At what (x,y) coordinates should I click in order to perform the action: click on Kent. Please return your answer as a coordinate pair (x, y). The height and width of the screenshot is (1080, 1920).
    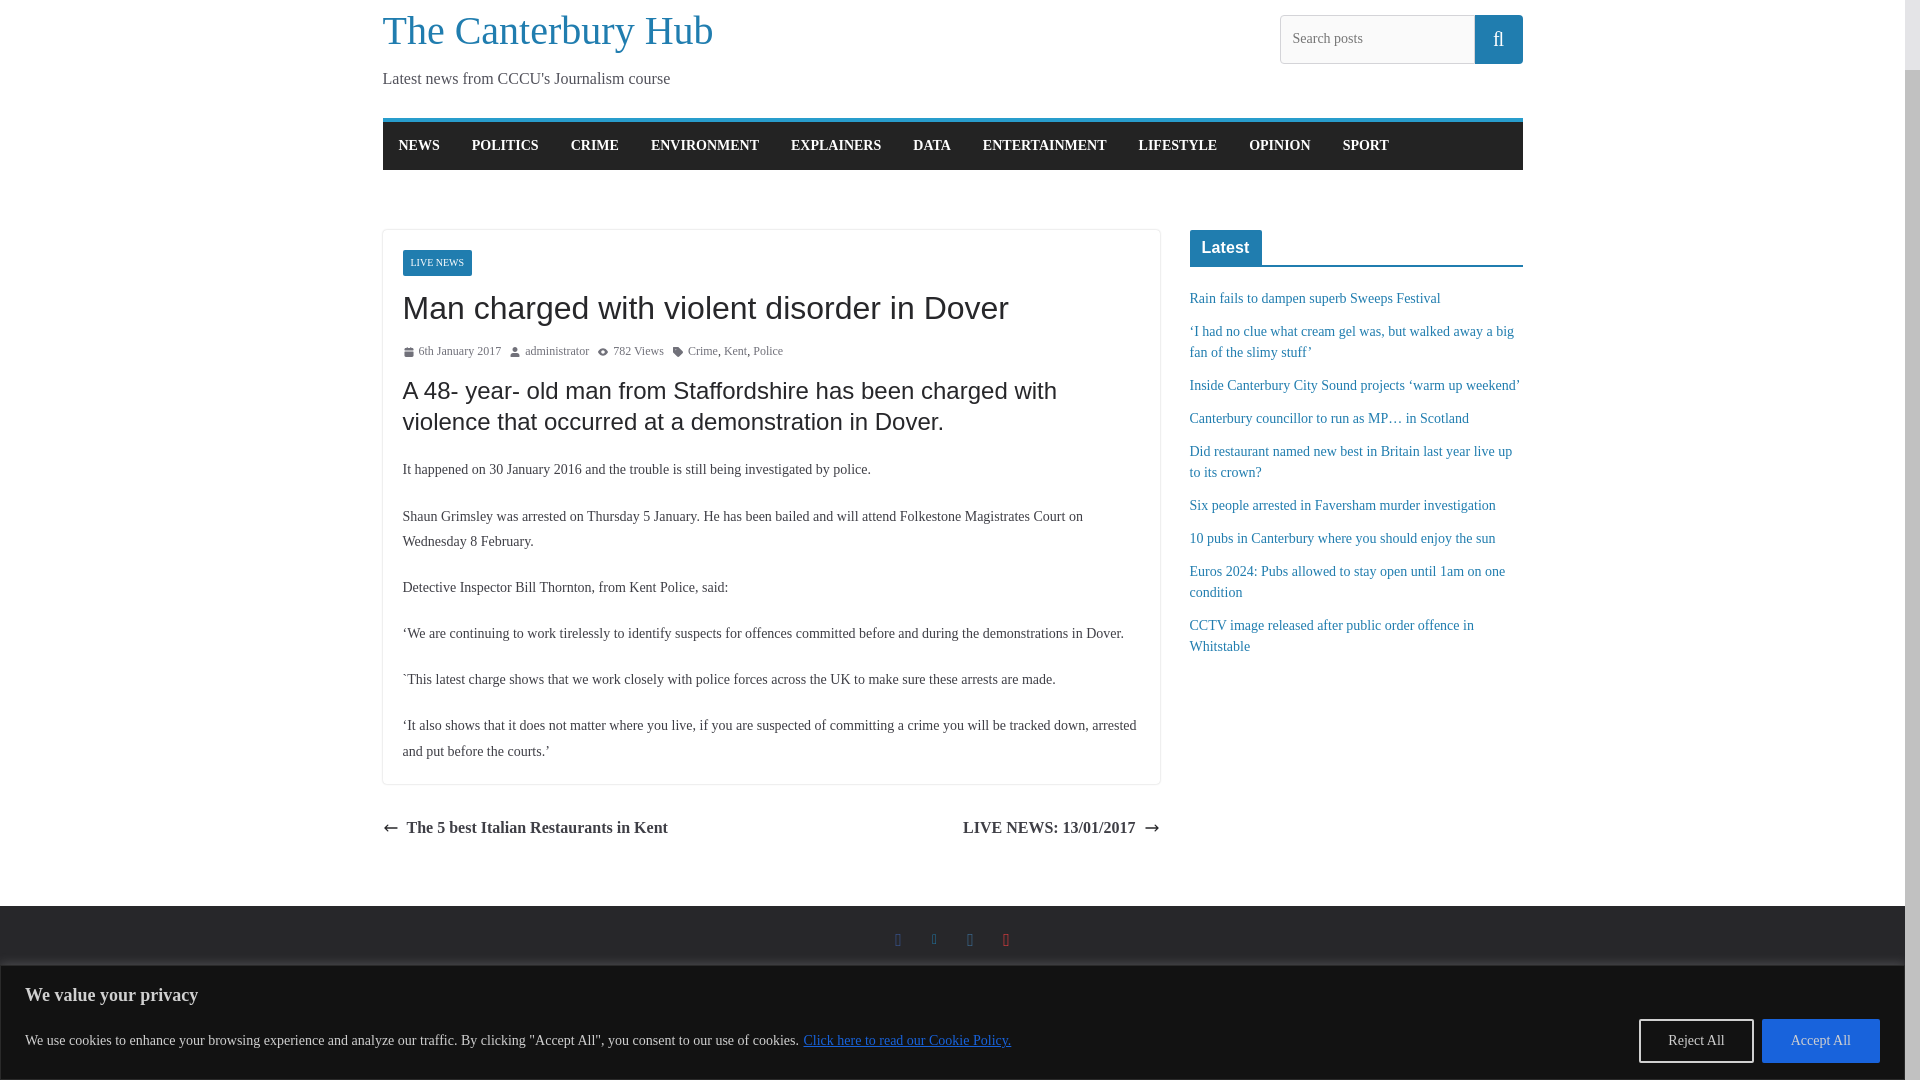
    Looking at the image, I should click on (734, 352).